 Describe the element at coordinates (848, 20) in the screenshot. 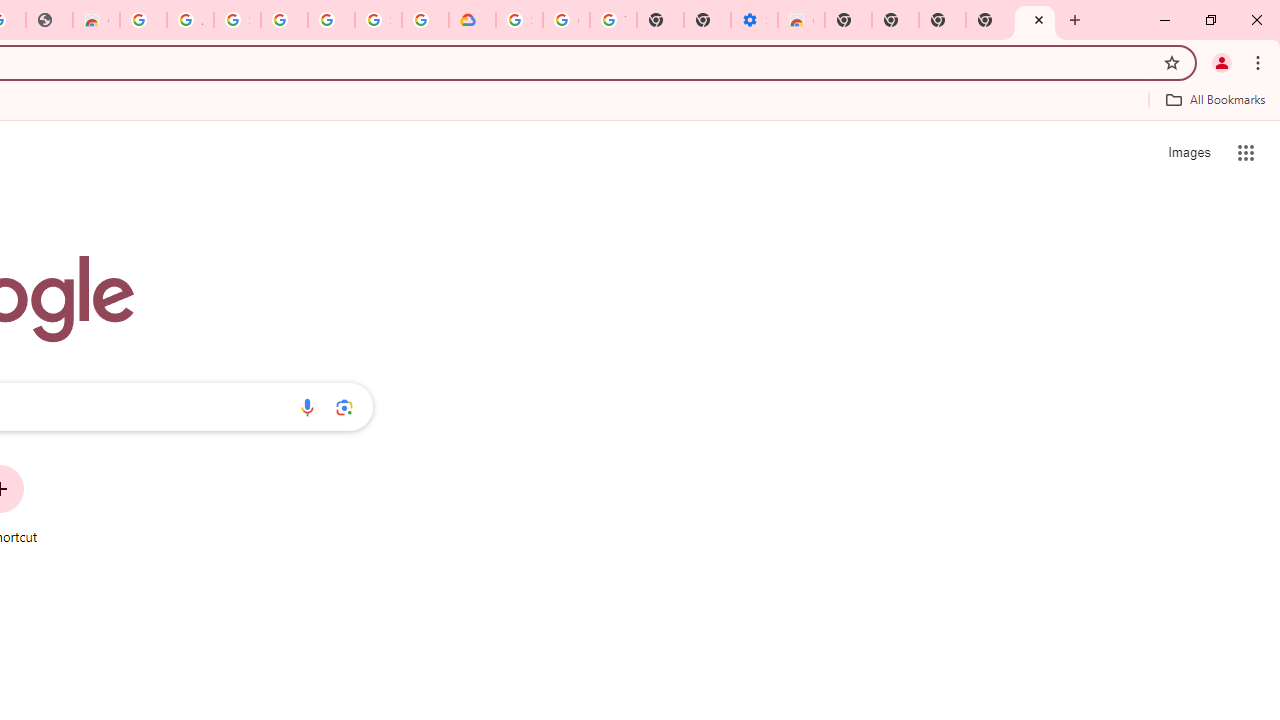

I see `New Tab` at that location.